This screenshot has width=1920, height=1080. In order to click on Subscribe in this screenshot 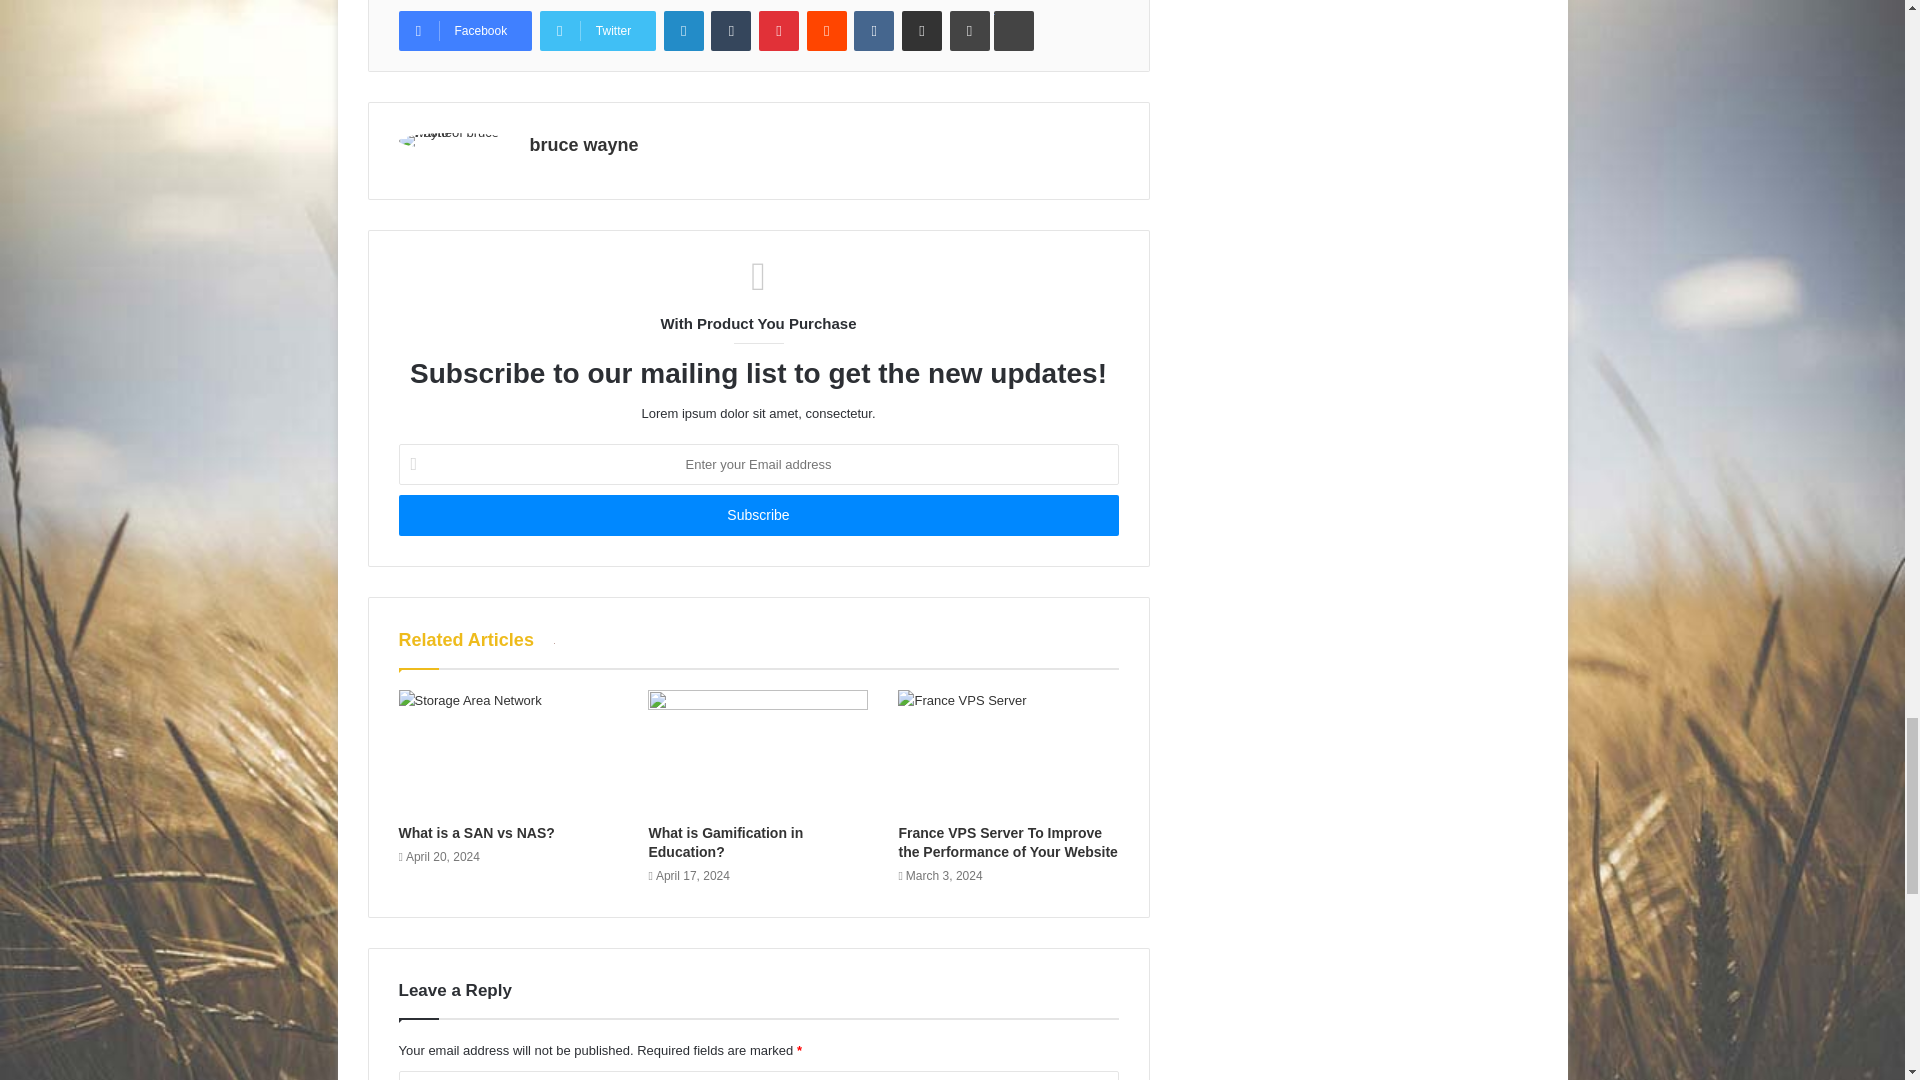, I will do `click(757, 514)`.